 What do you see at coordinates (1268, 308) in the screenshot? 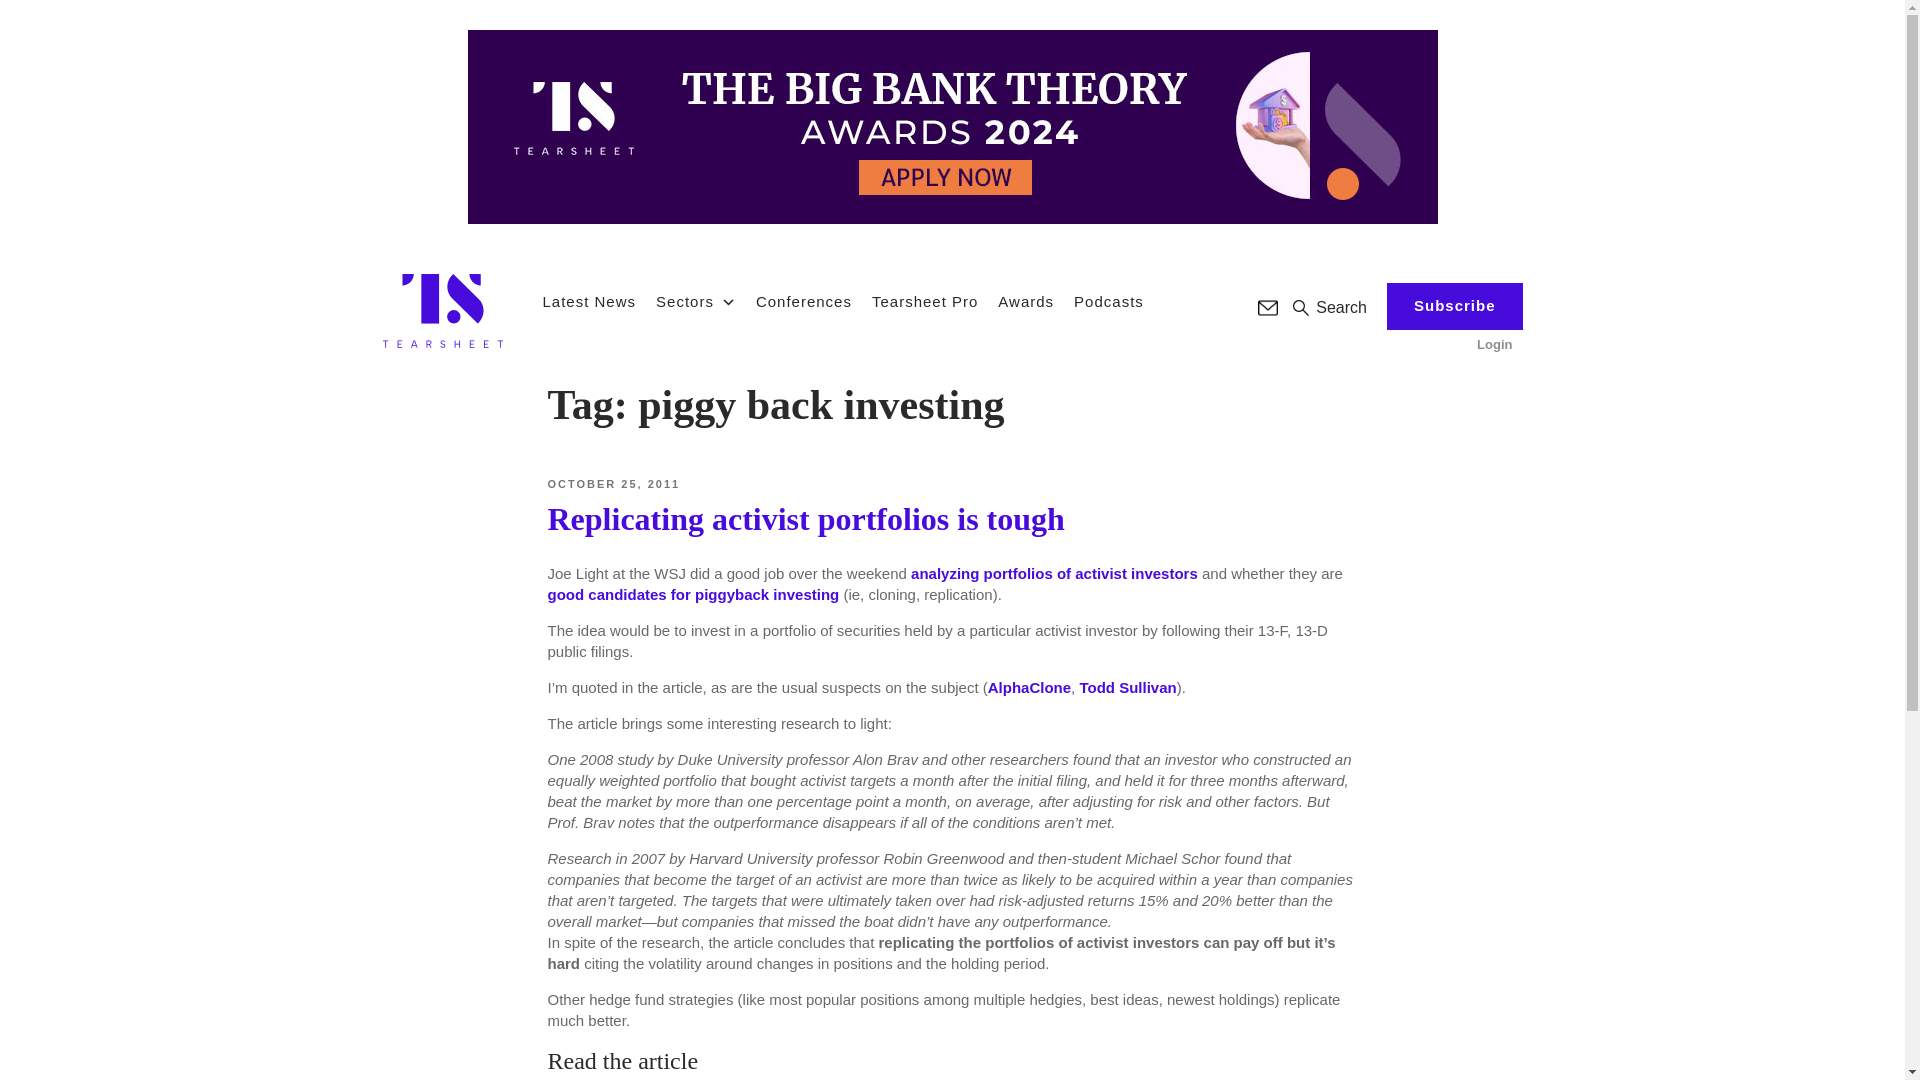
I see `Newsletter` at bounding box center [1268, 308].